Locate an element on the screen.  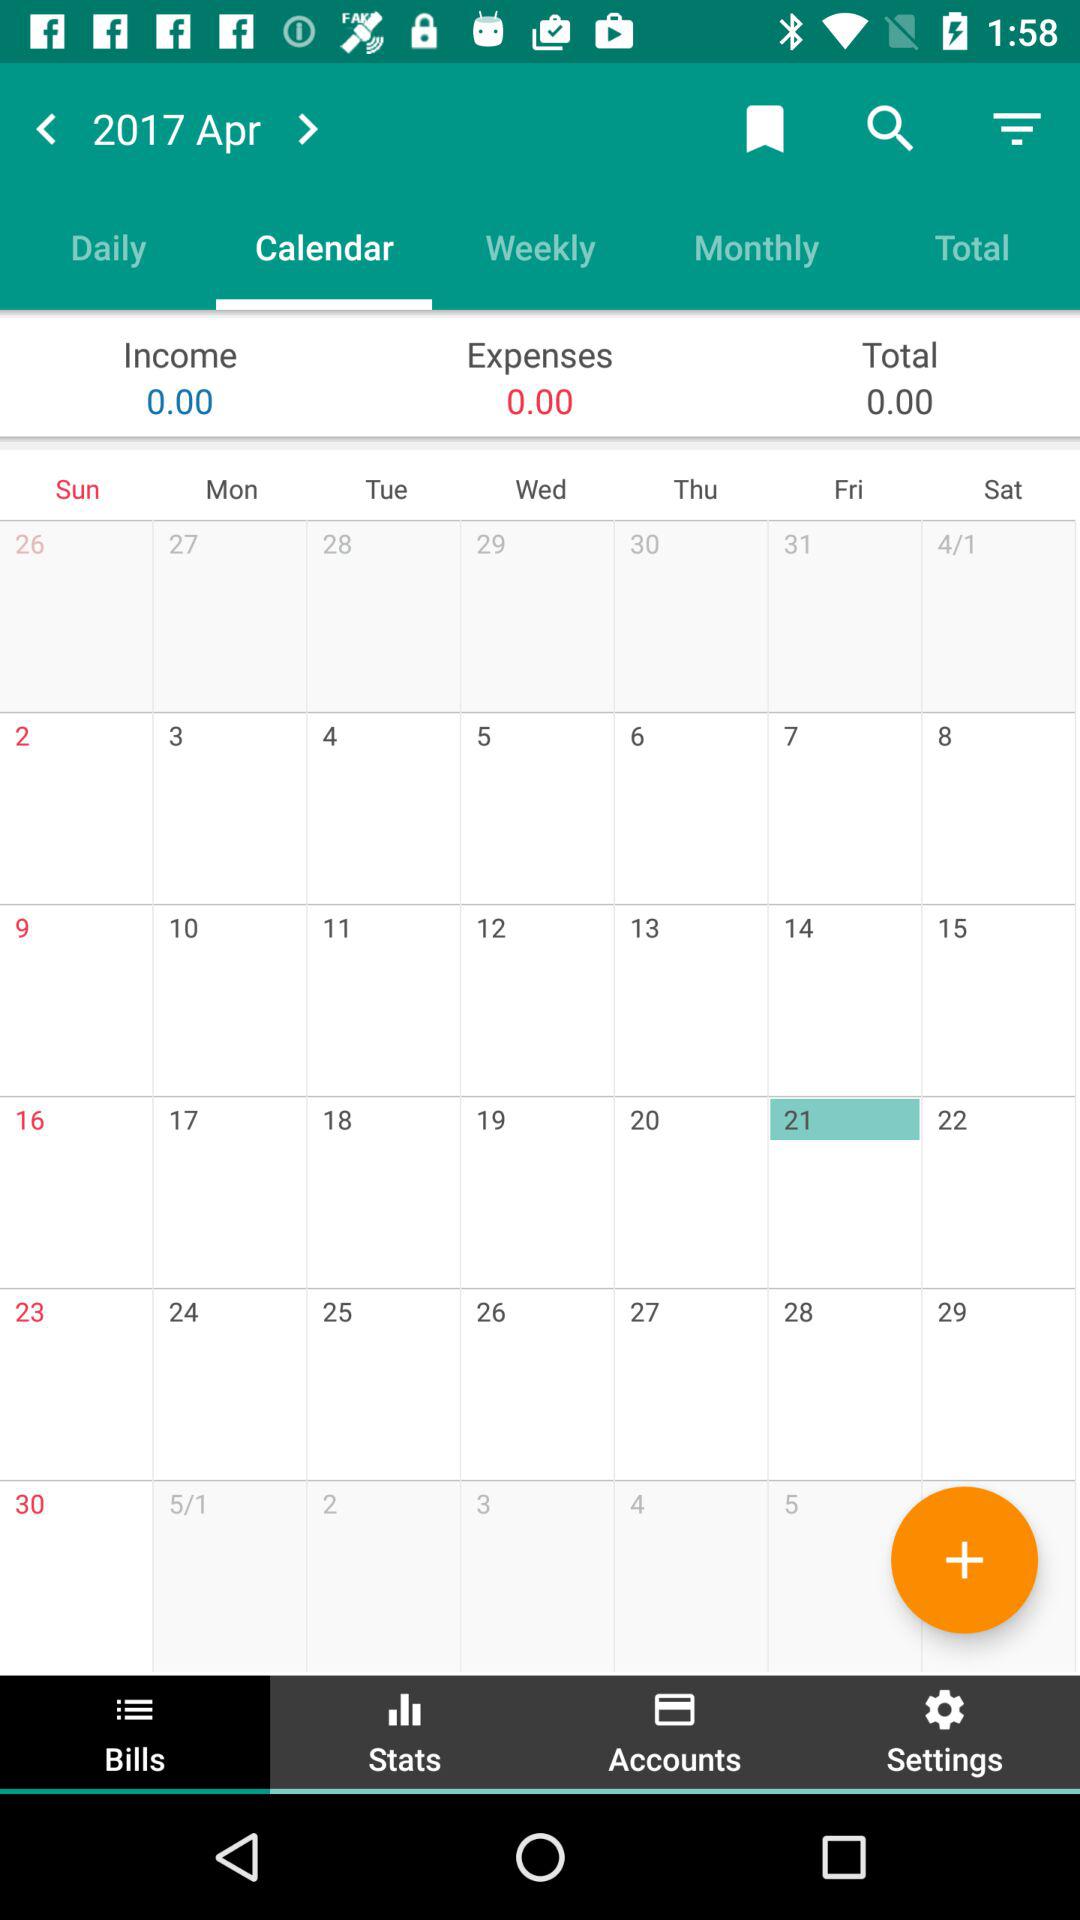
open menu is located at coordinates (1017, 128).